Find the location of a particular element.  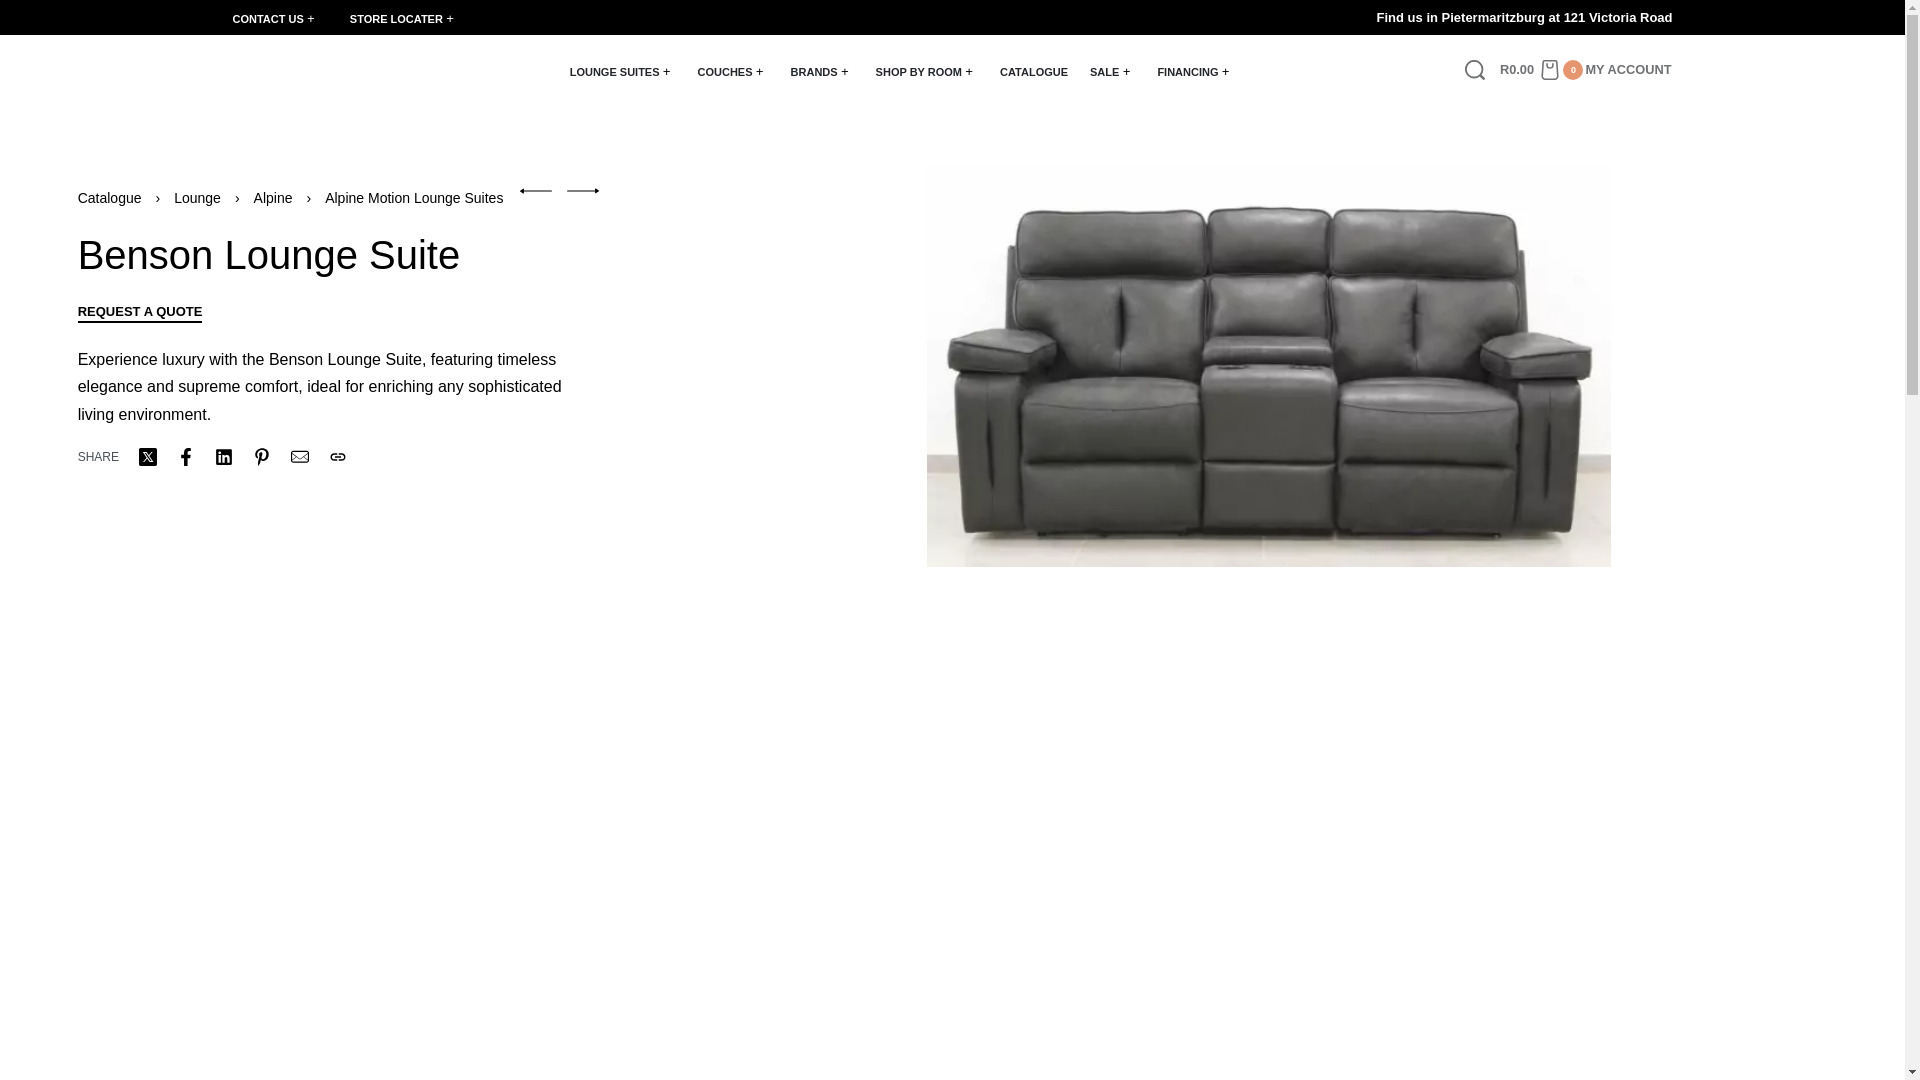

BRANDS is located at coordinates (822, 72).